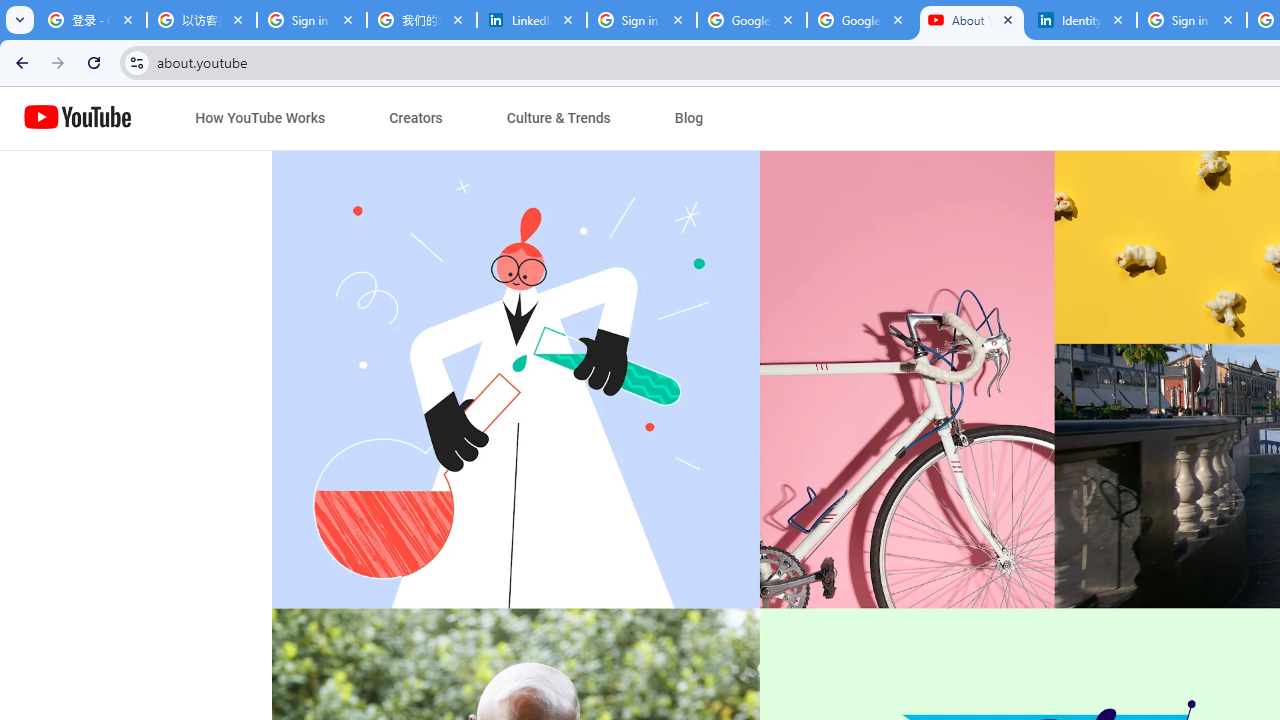  What do you see at coordinates (312, 20) in the screenshot?
I see `Sign in - Google Accounts` at bounding box center [312, 20].